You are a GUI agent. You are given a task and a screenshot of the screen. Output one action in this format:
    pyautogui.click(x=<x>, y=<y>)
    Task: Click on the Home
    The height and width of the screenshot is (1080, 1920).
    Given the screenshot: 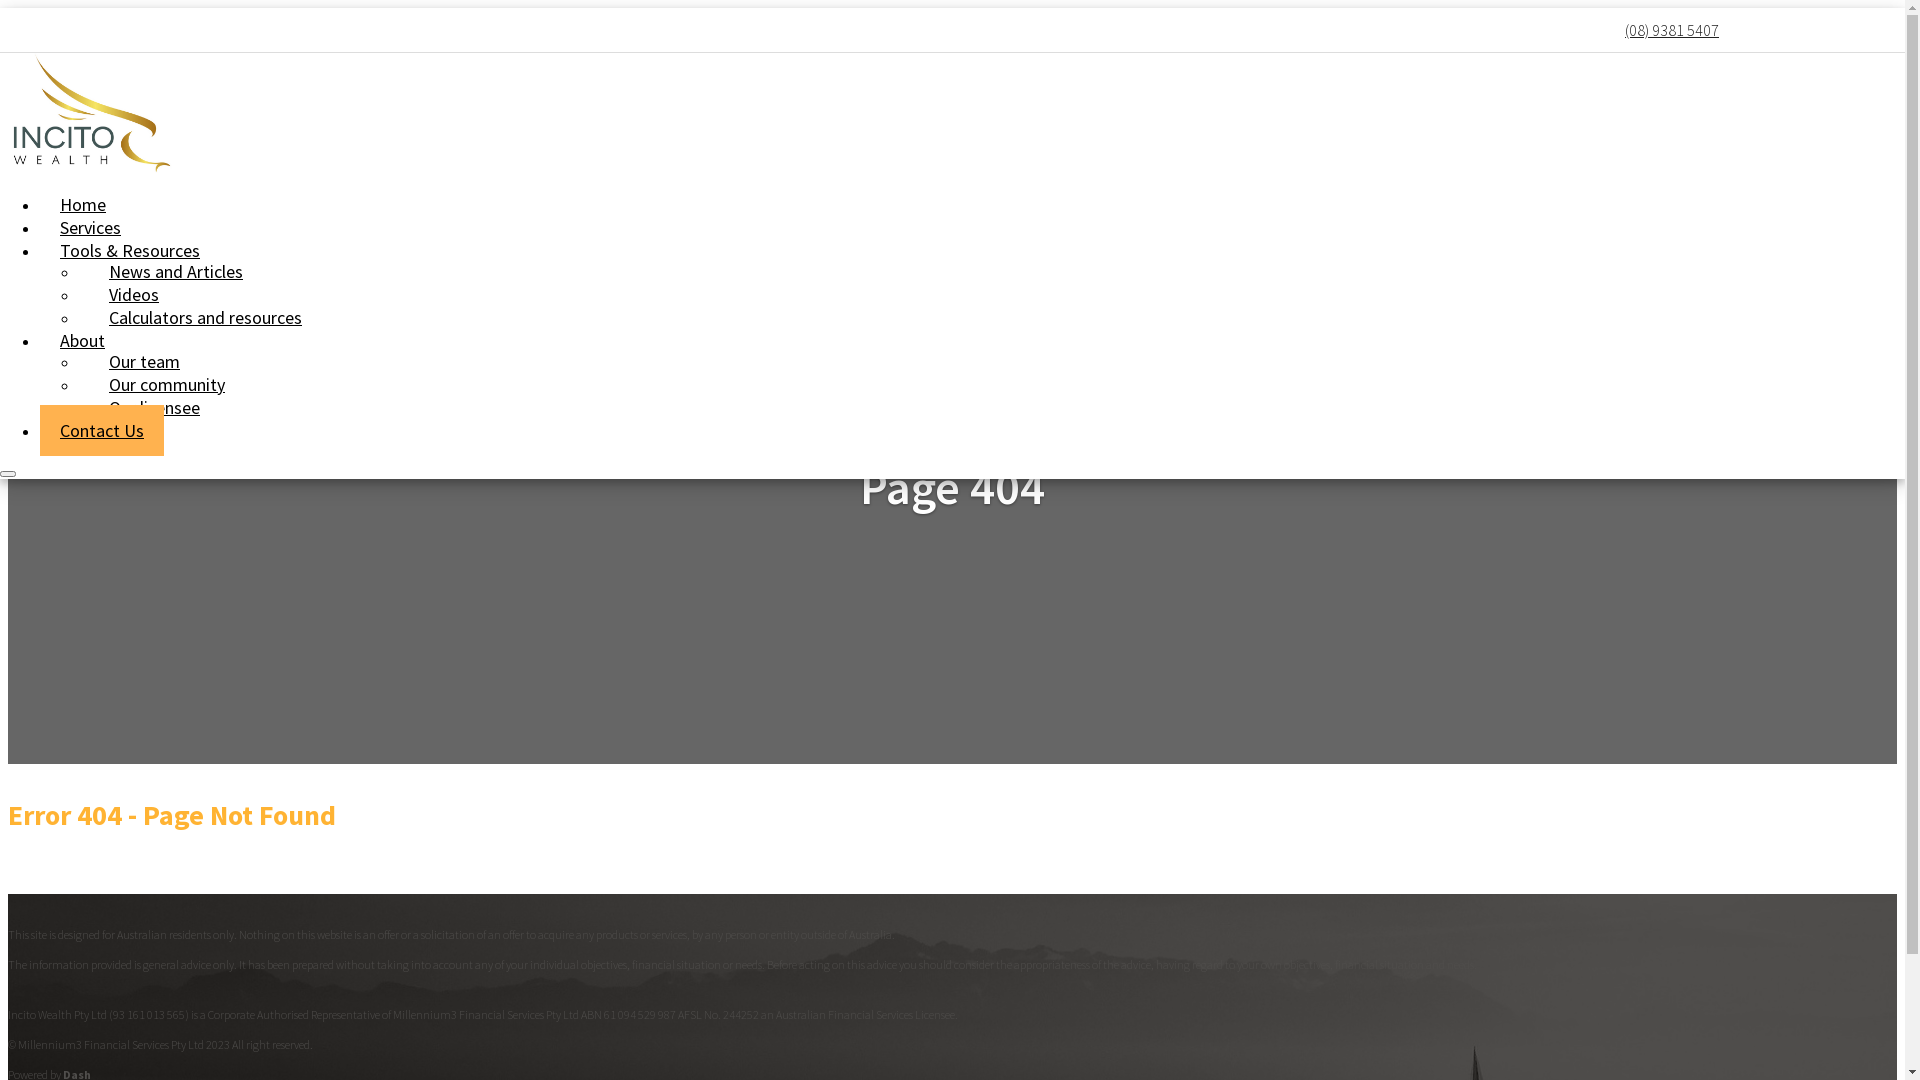 What is the action you would take?
    pyautogui.click(x=83, y=204)
    